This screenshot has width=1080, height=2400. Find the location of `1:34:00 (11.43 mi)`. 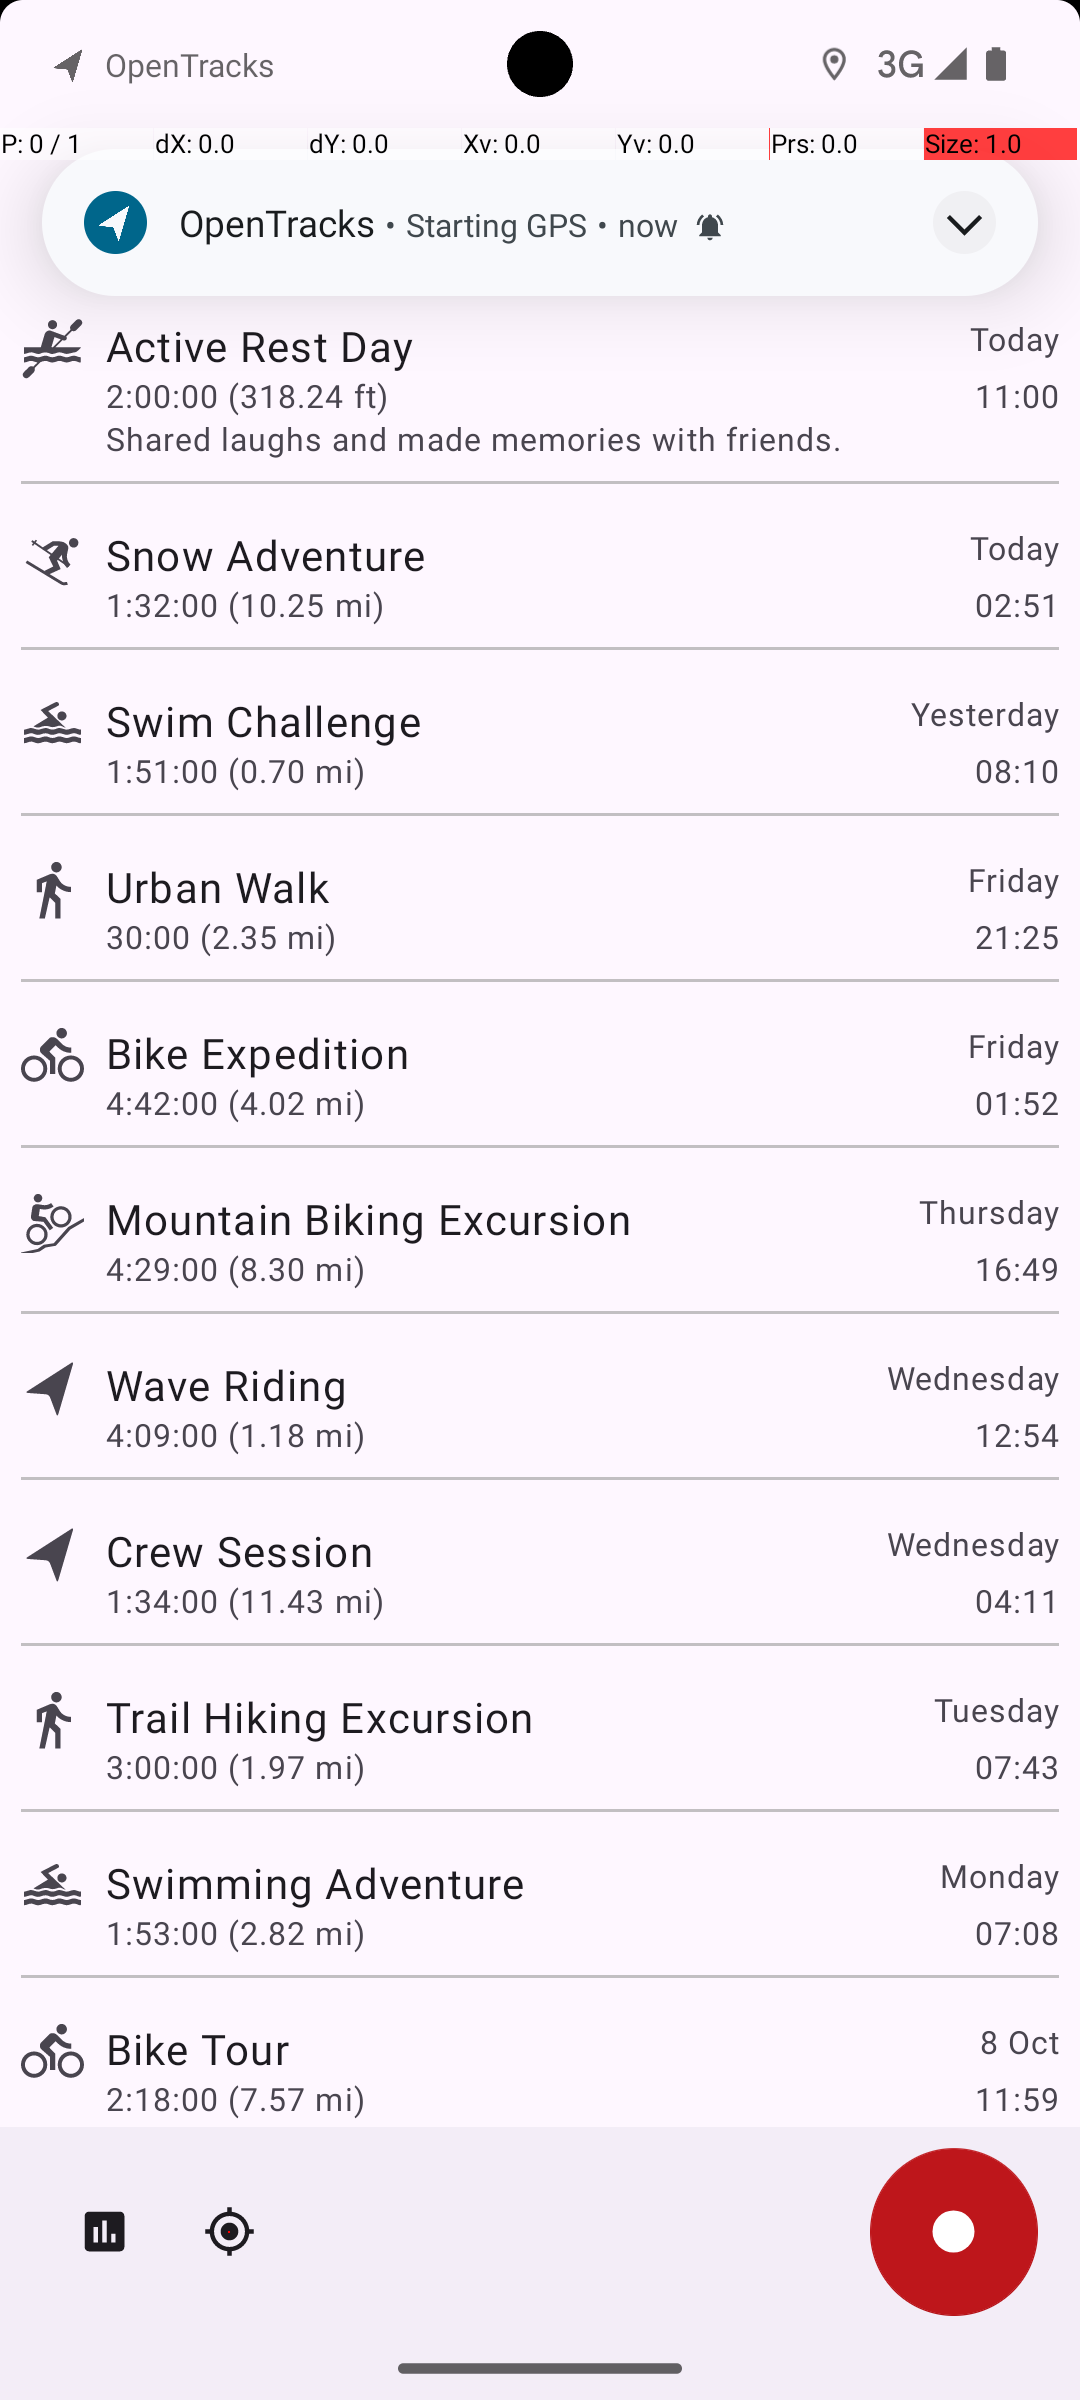

1:34:00 (11.43 mi) is located at coordinates (244, 1600).